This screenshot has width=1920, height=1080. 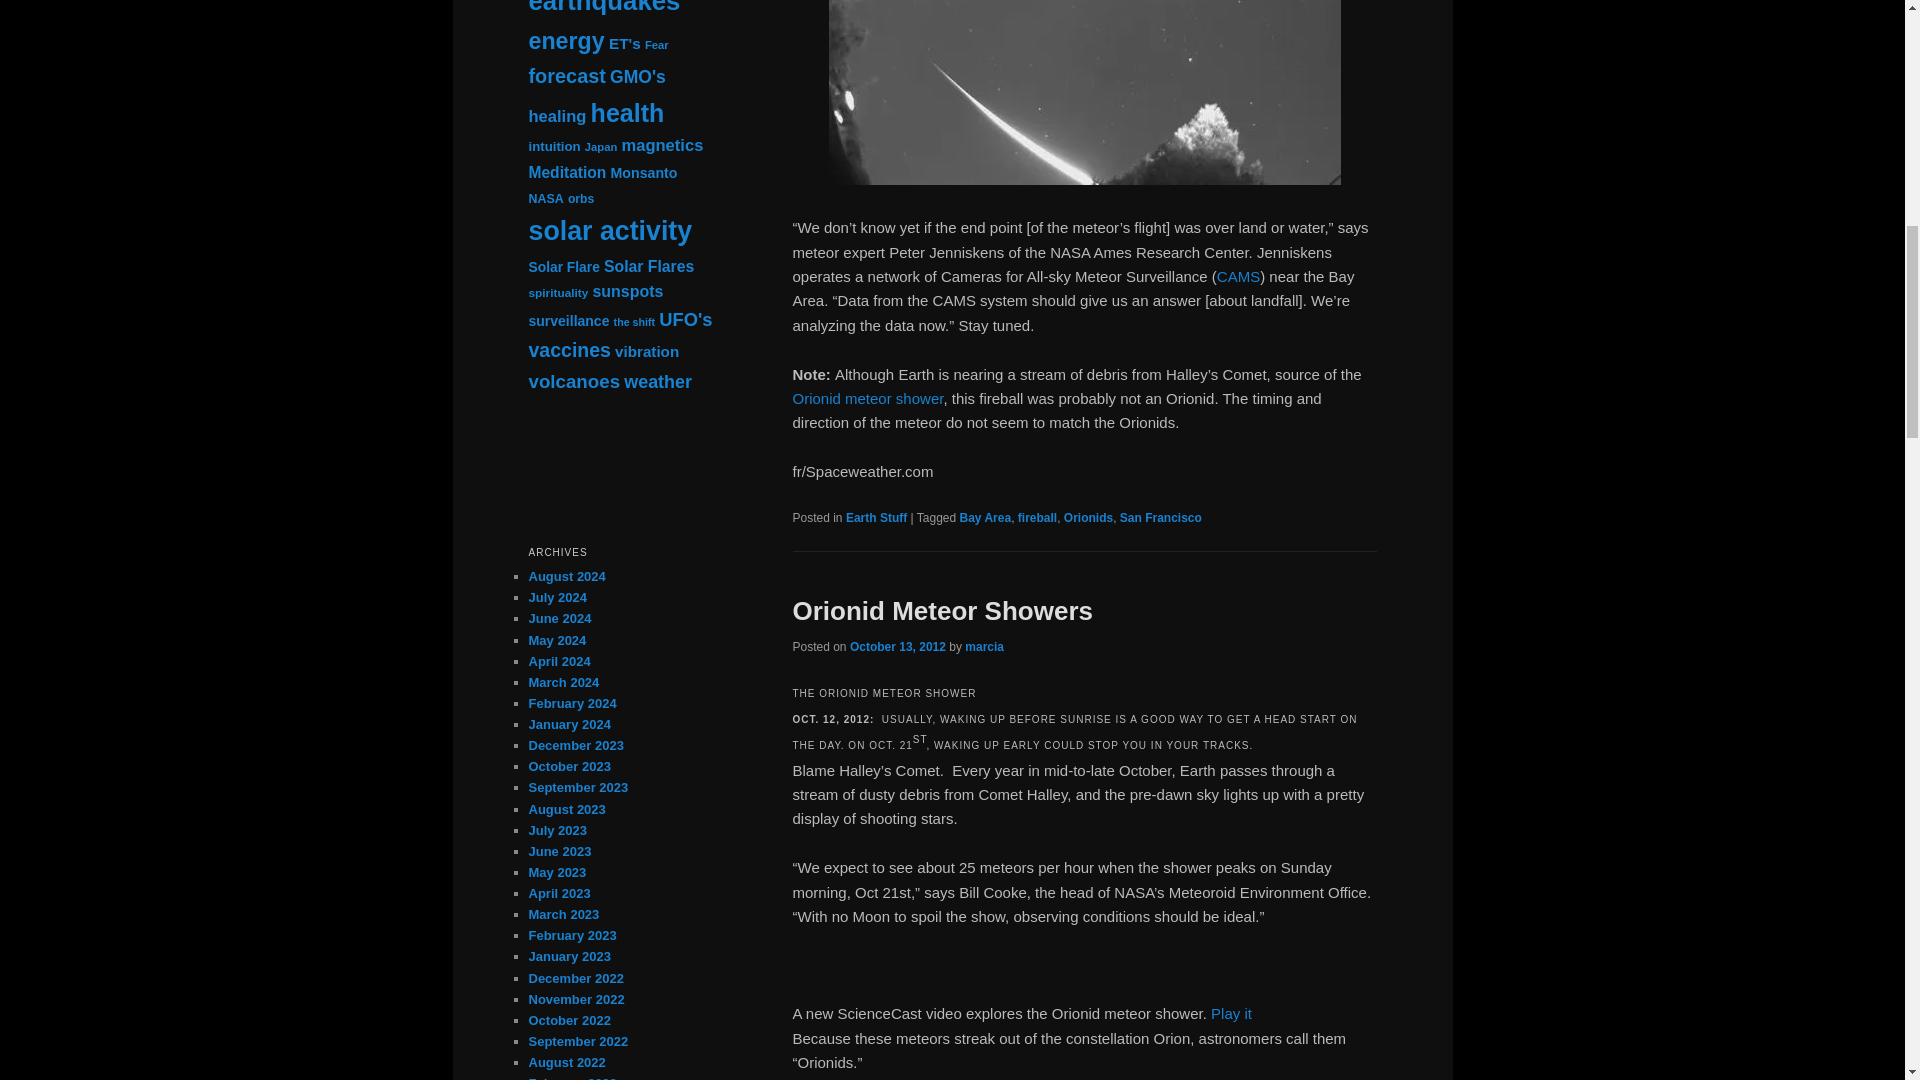 What do you see at coordinates (898, 647) in the screenshot?
I see `8:24 pm` at bounding box center [898, 647].